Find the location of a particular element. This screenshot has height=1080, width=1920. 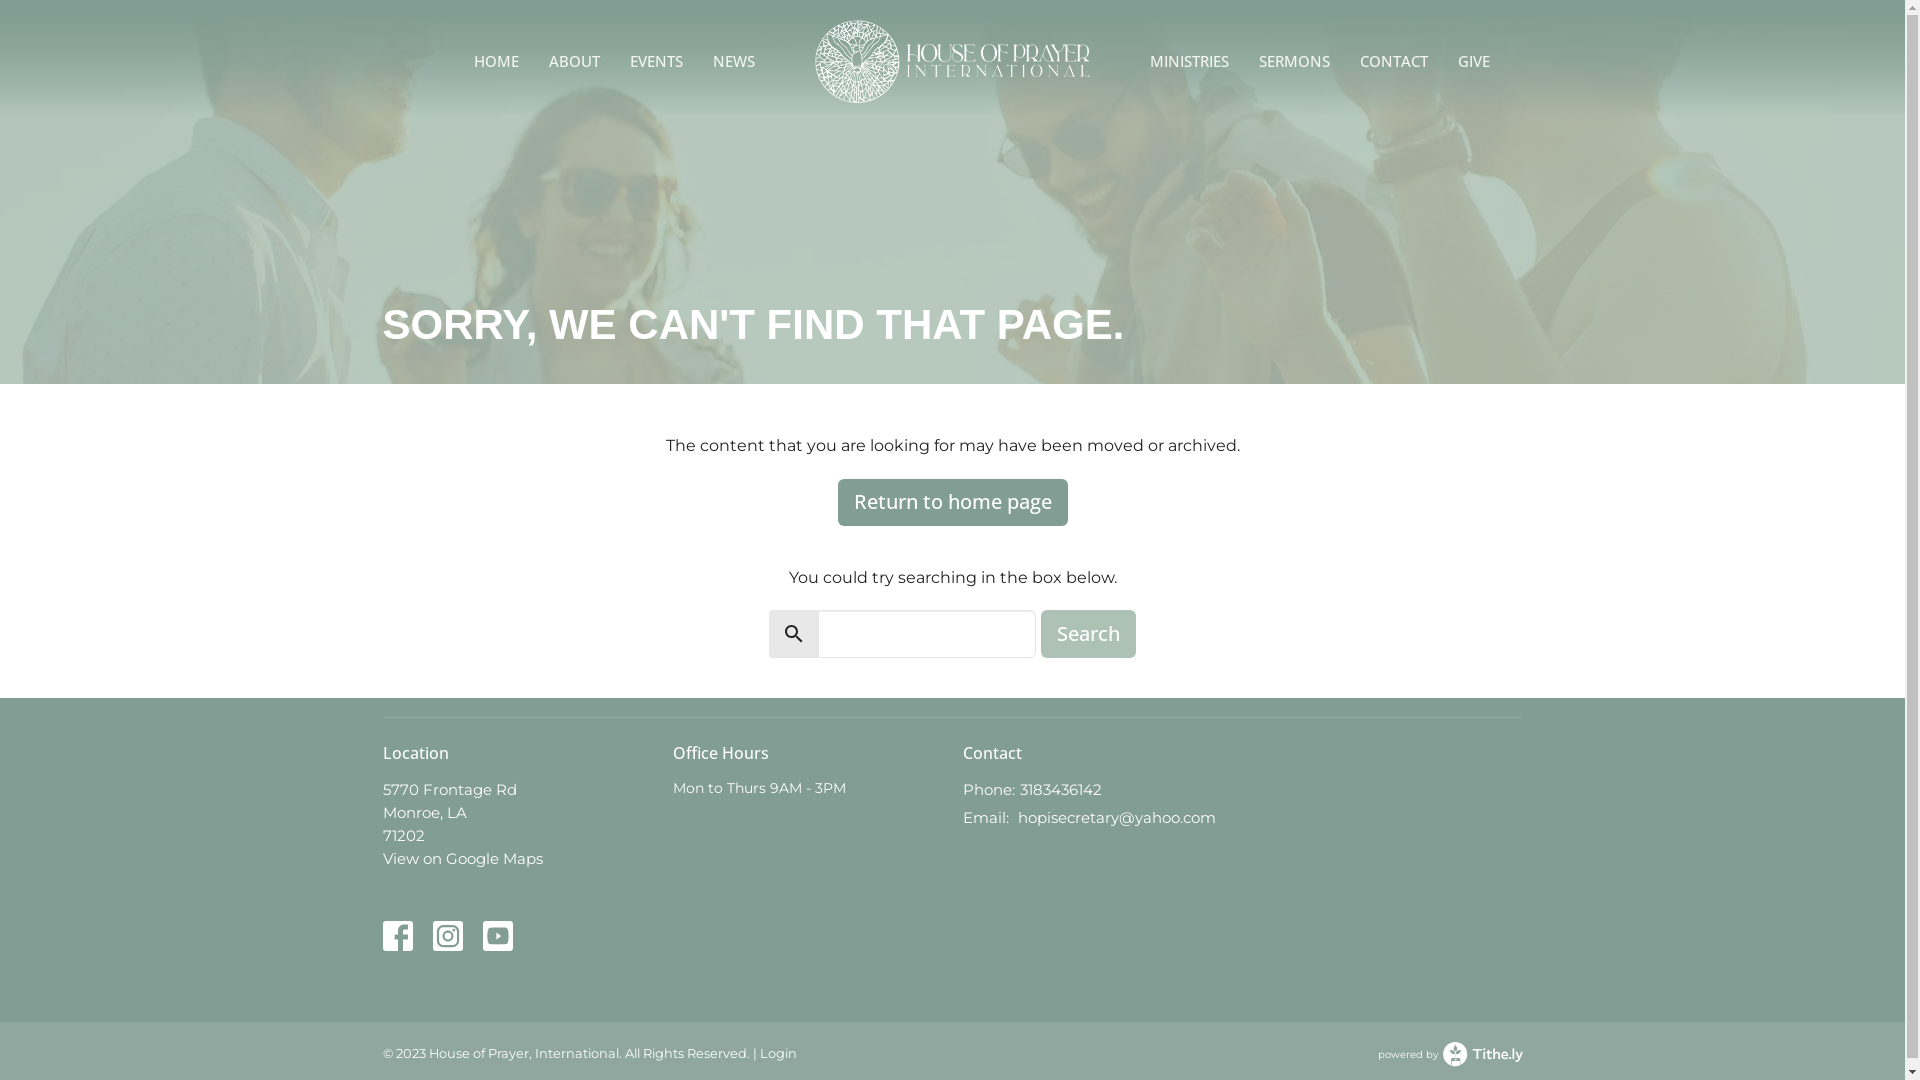

hopisecretary@yahoo.com is located at coordinates (1116, 818).